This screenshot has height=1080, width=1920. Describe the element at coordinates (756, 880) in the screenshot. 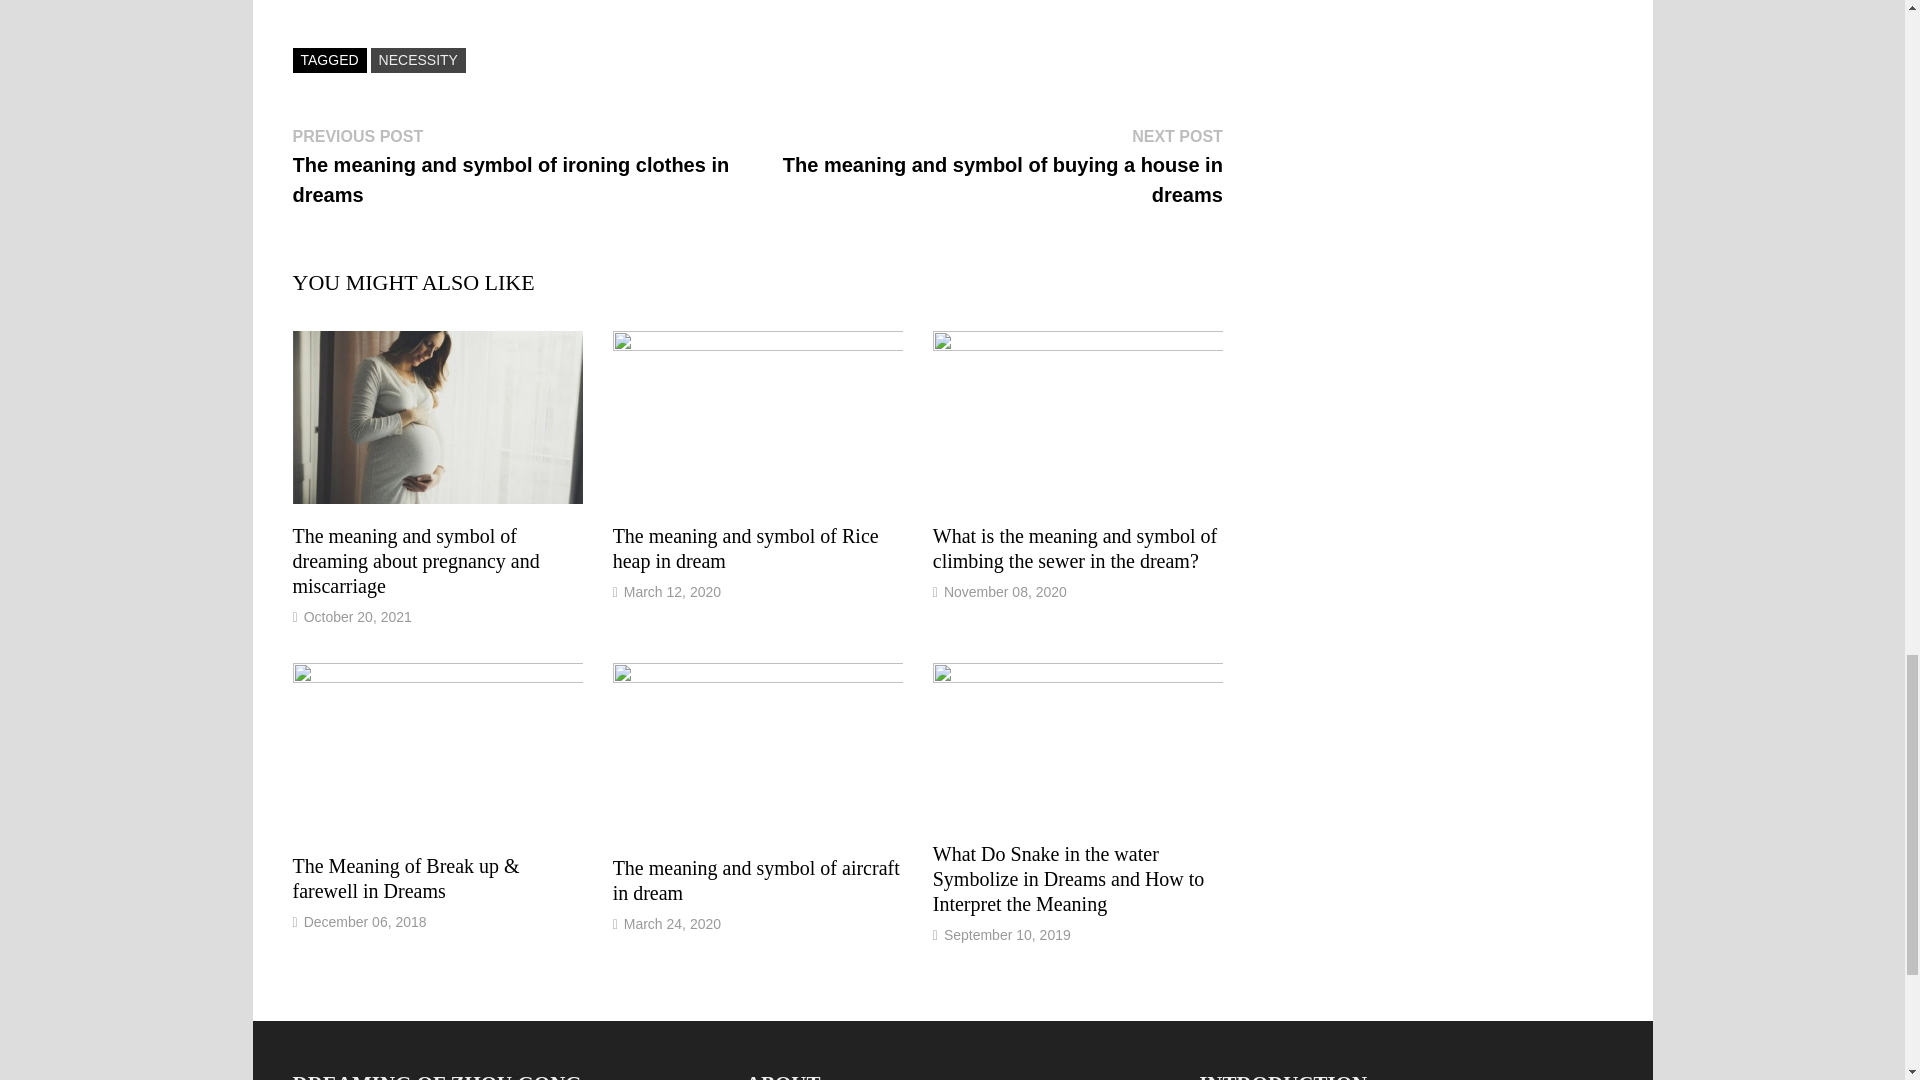

I see `The meaning and symbol of aircraft in dream` at that location.